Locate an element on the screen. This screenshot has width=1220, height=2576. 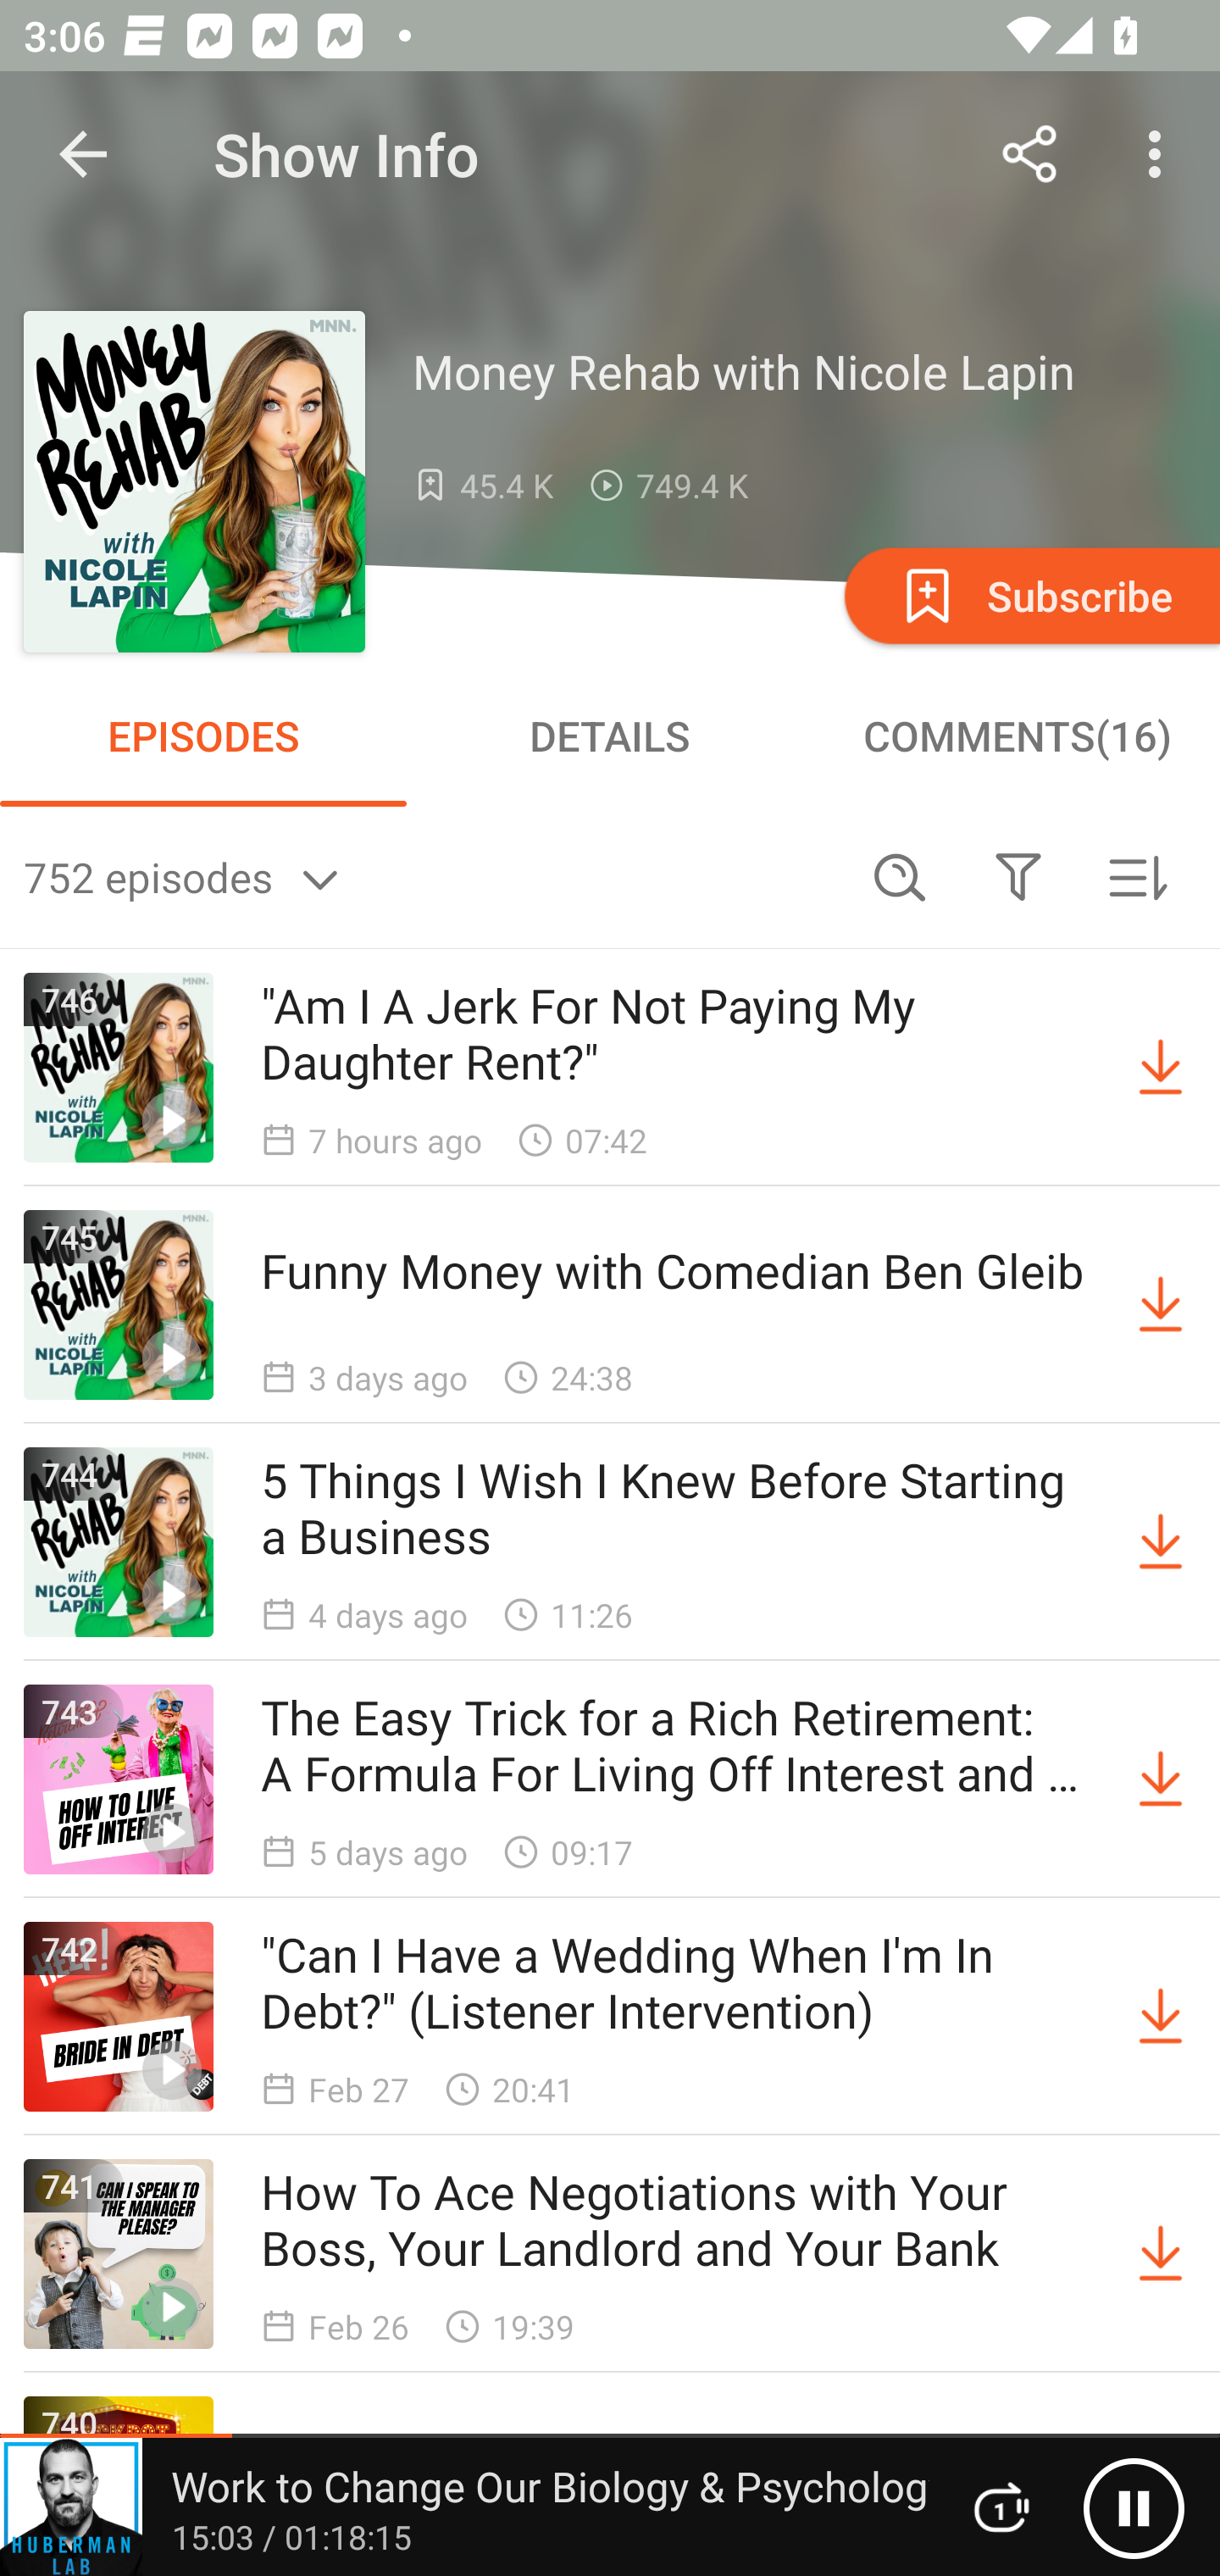
Navigate up is located at coordinates (83, 154).